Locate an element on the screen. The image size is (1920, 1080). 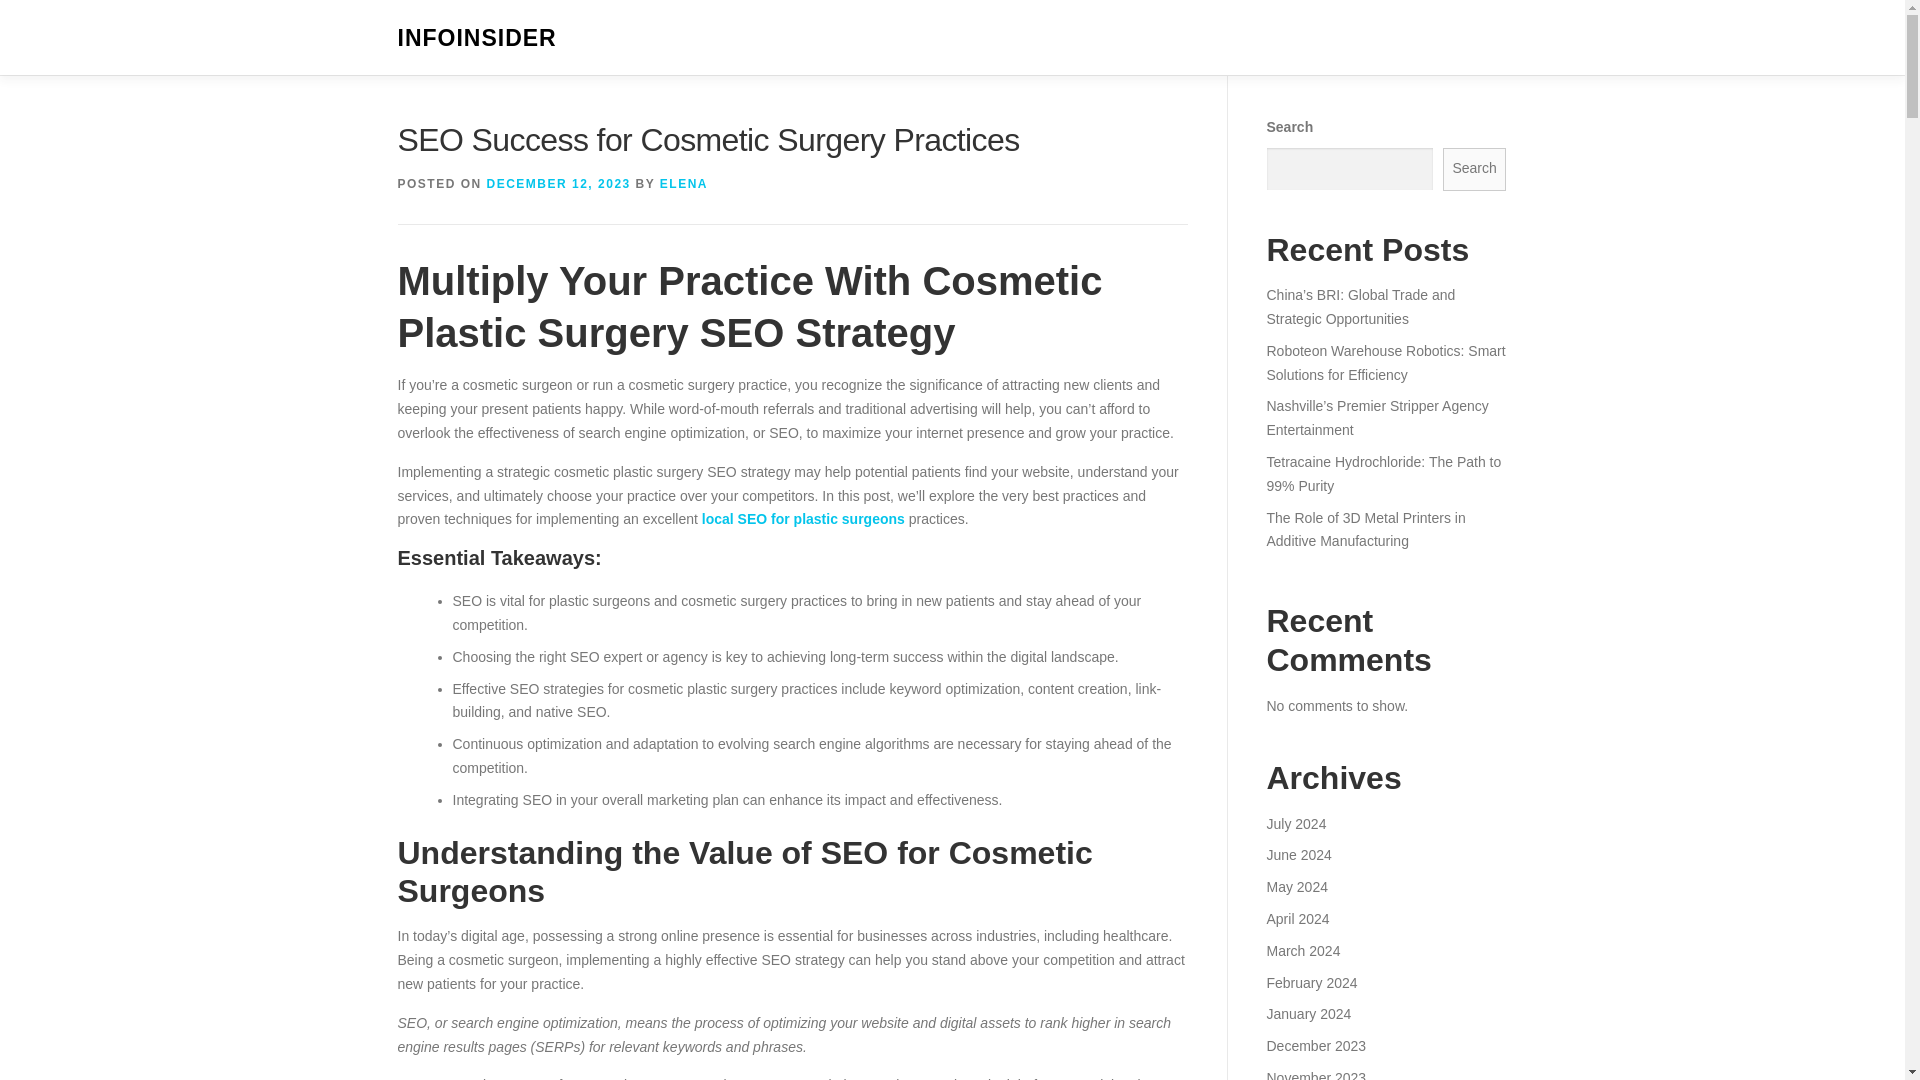
INFOINSIDER is located at coordinates (476, 38).